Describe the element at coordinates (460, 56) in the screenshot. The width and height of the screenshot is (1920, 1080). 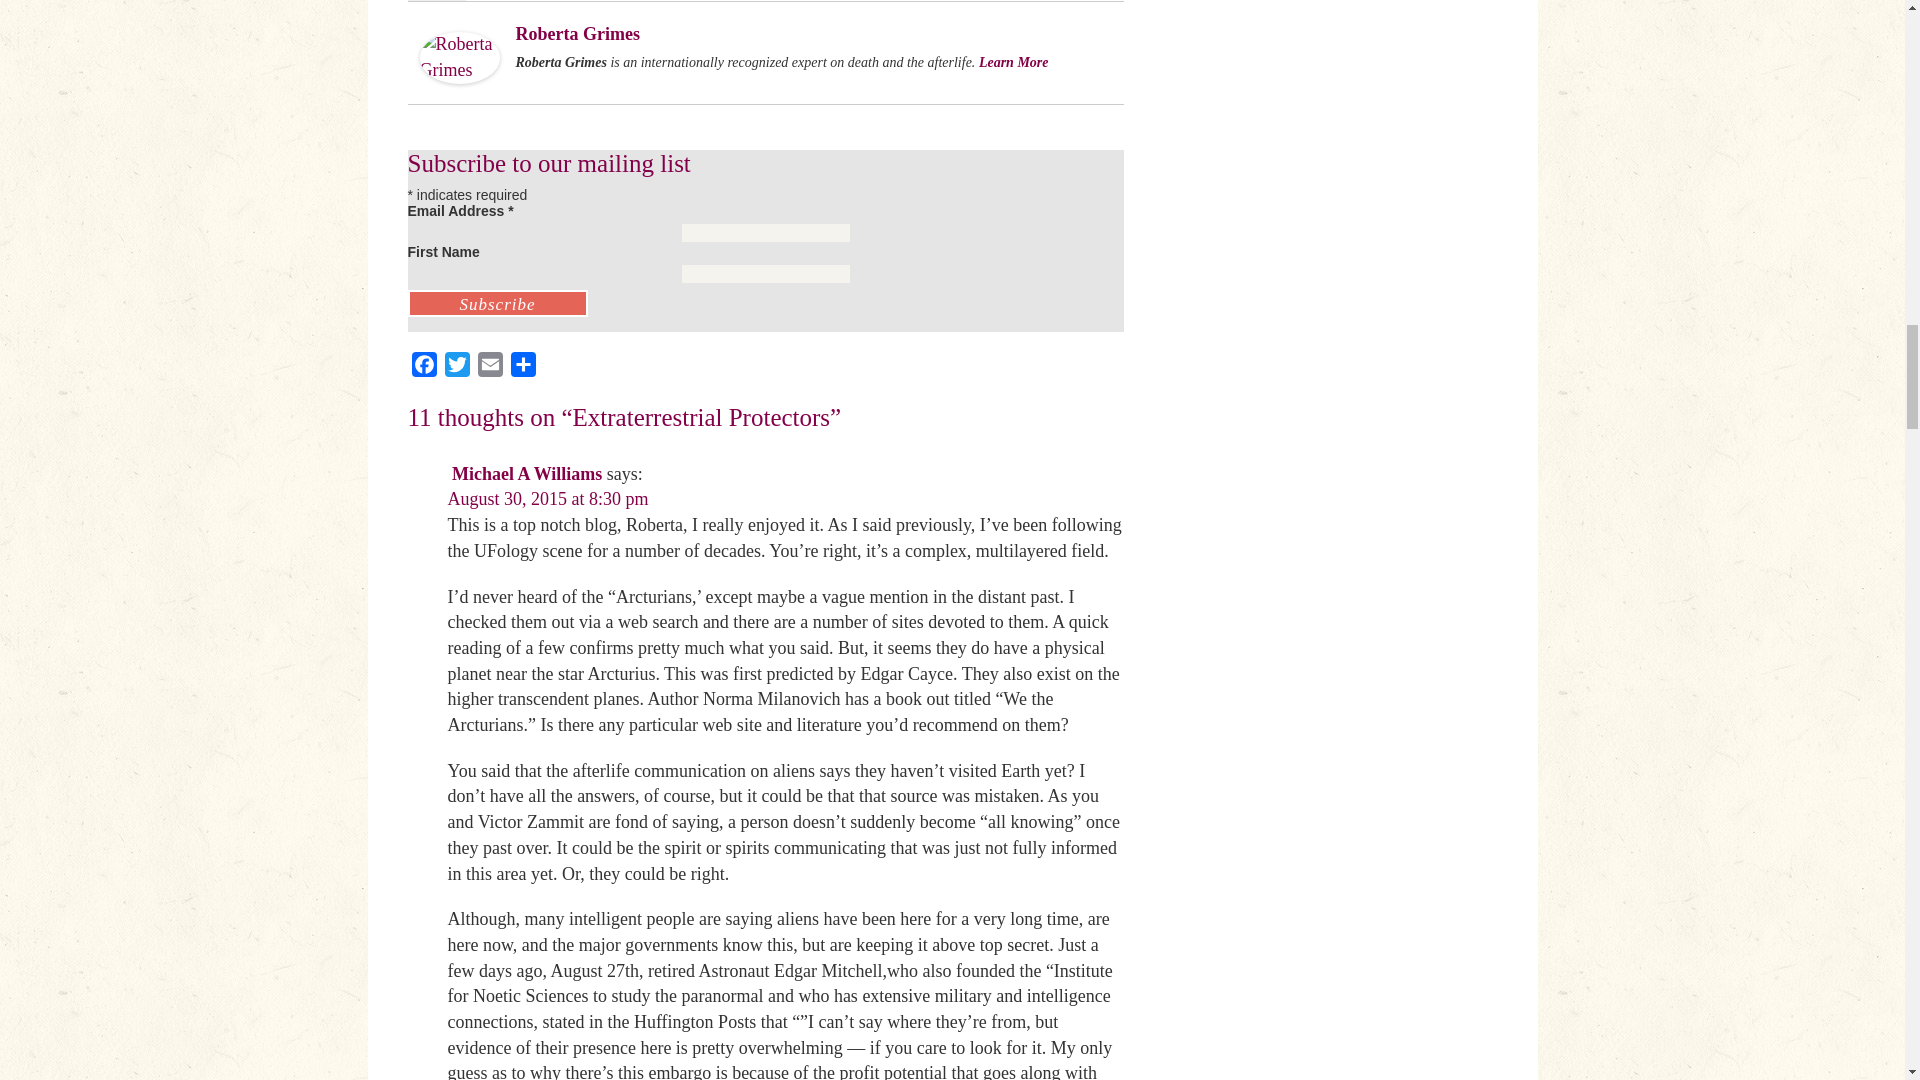
I see `Roberta Grimes` at that location.